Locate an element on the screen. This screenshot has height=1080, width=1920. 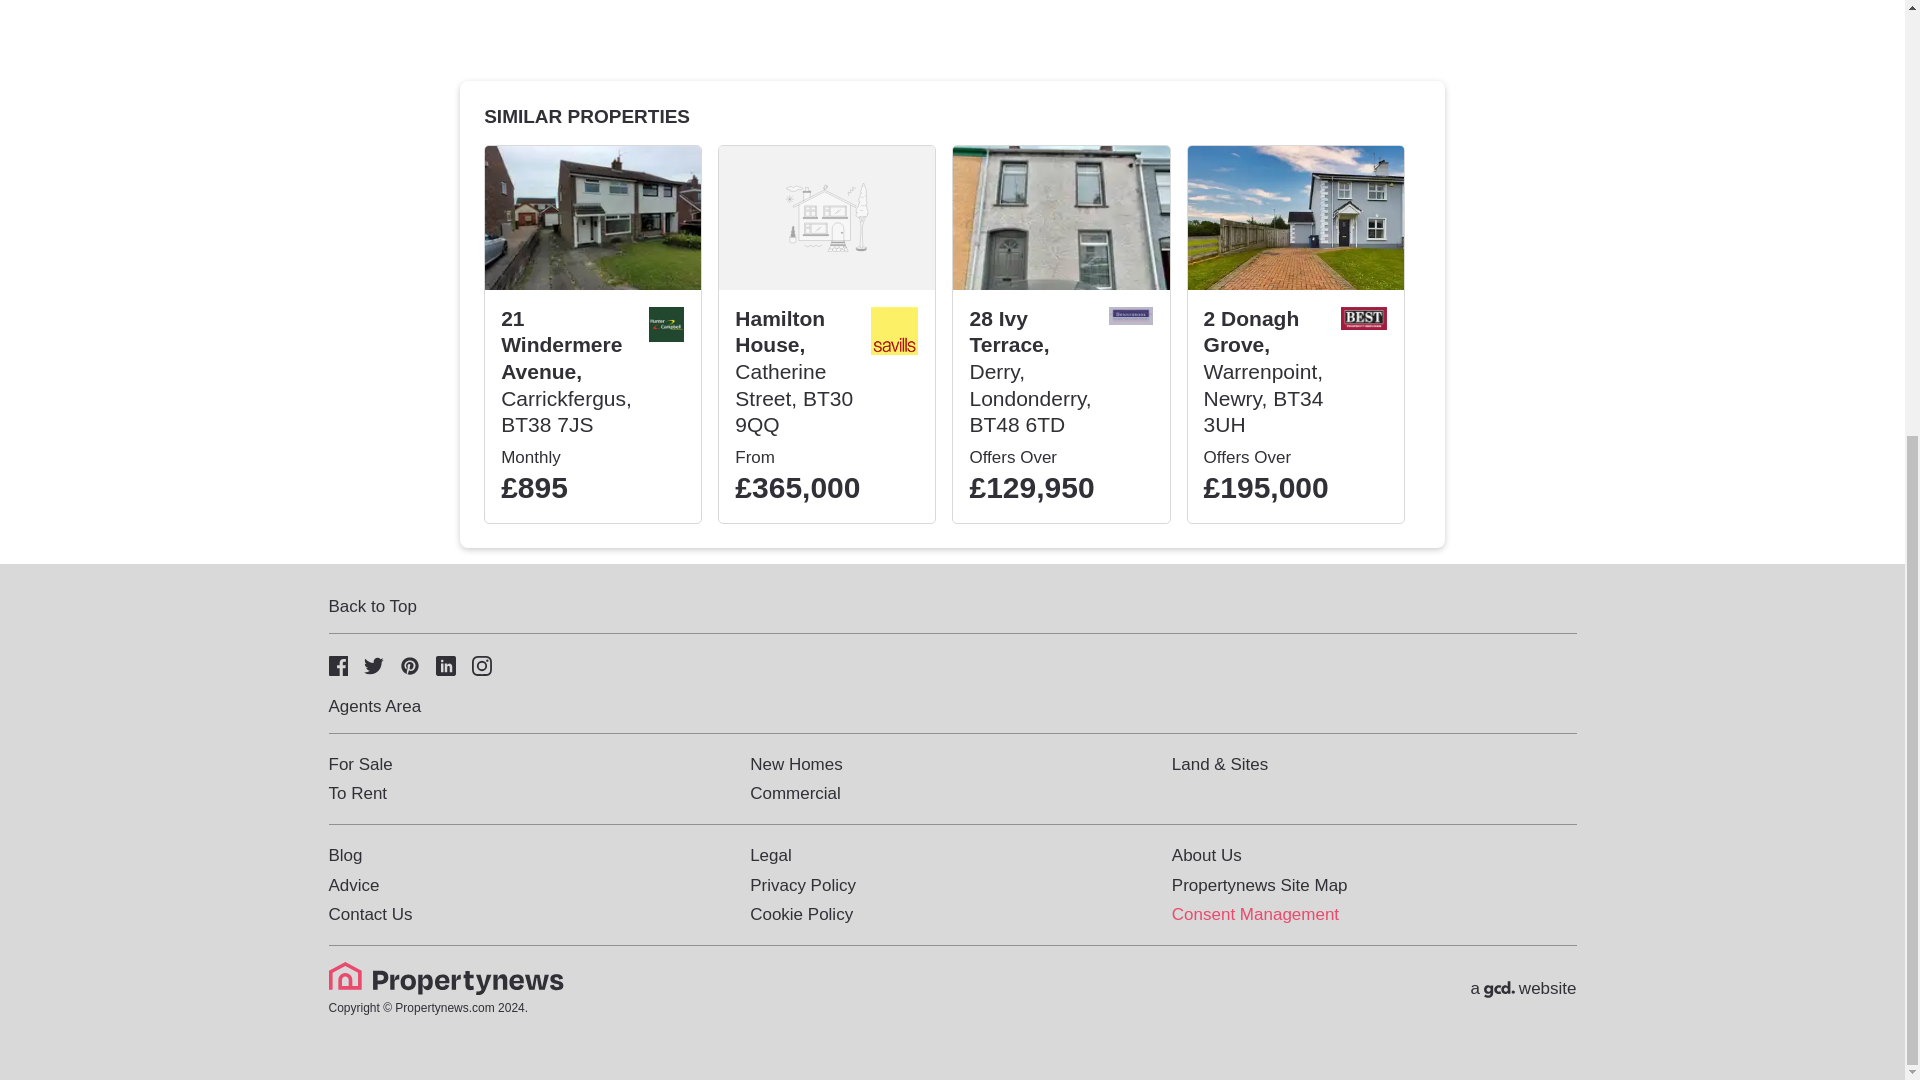
28 Ivy Terrace, Derry, Londonderry, BT48 6TD is located at coordinates (1030, 372).